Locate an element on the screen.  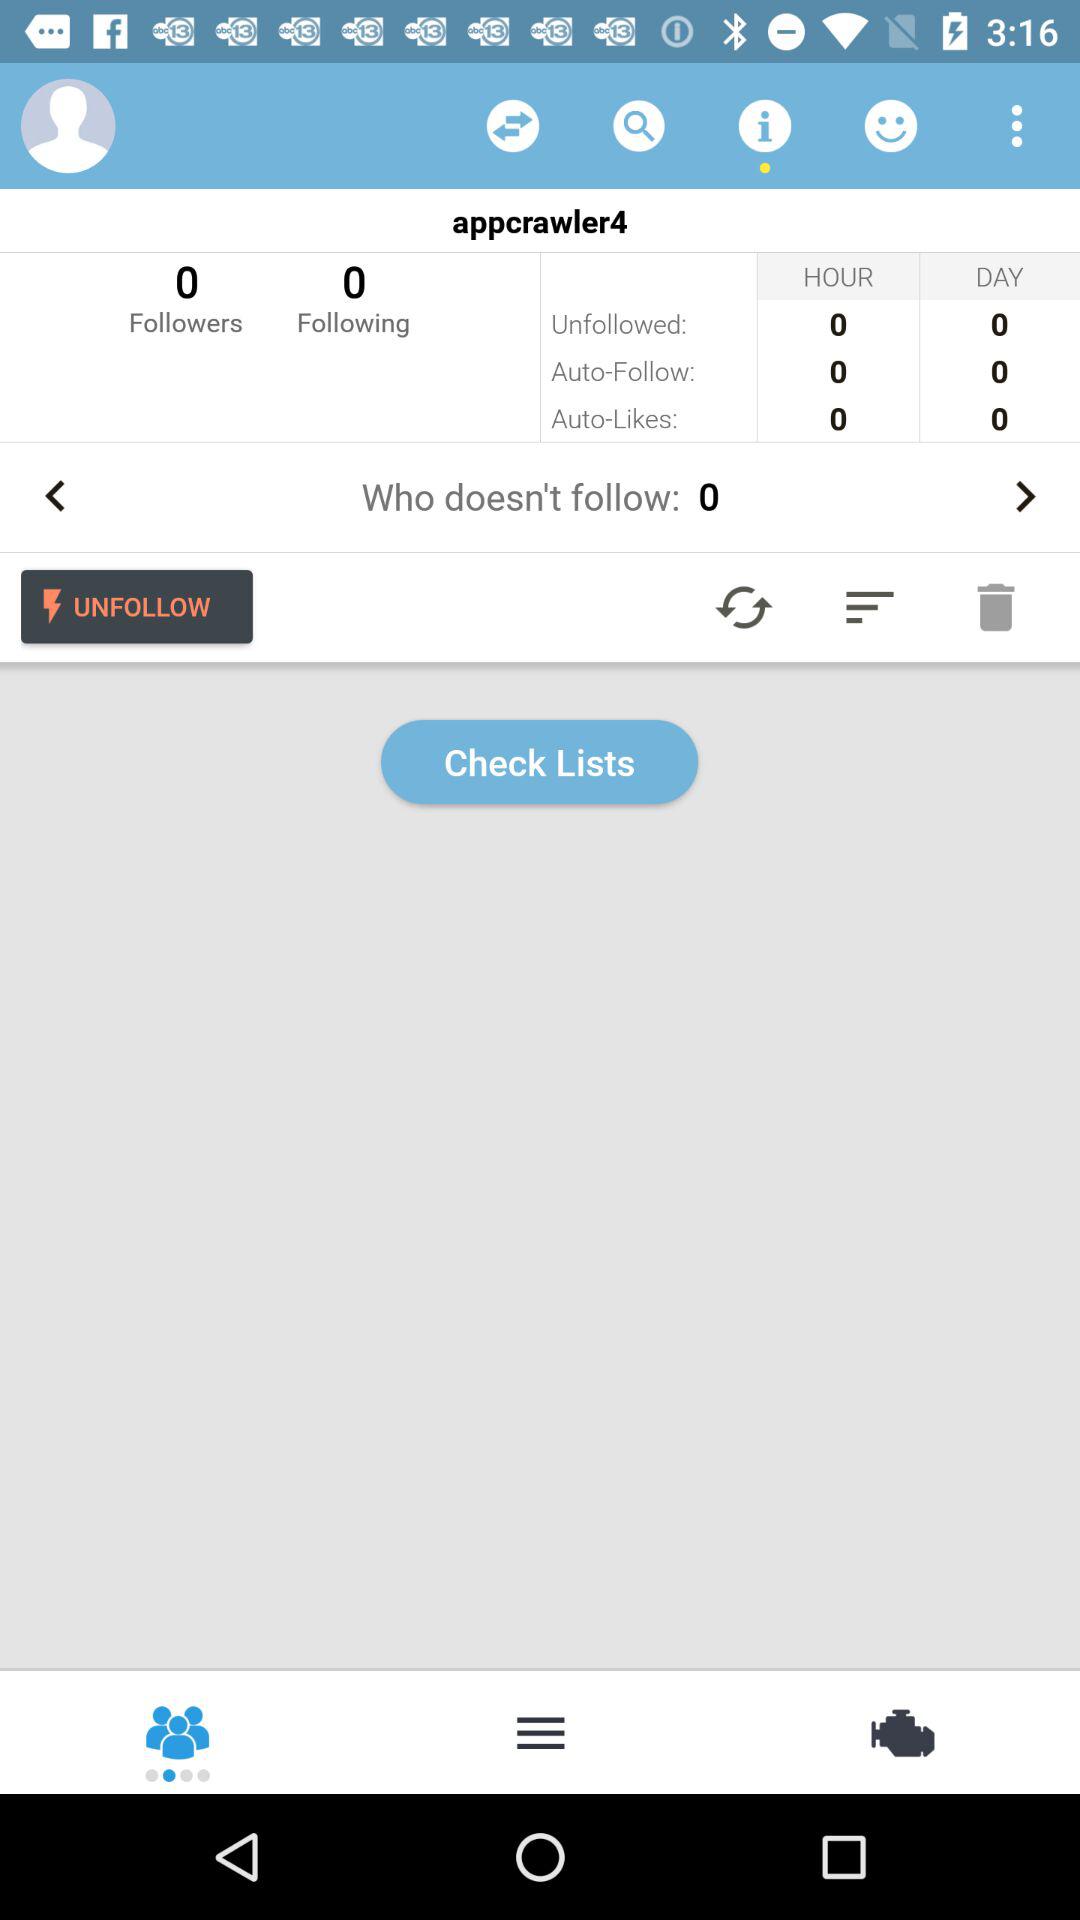
search the app is located at coordinates (639, 126).